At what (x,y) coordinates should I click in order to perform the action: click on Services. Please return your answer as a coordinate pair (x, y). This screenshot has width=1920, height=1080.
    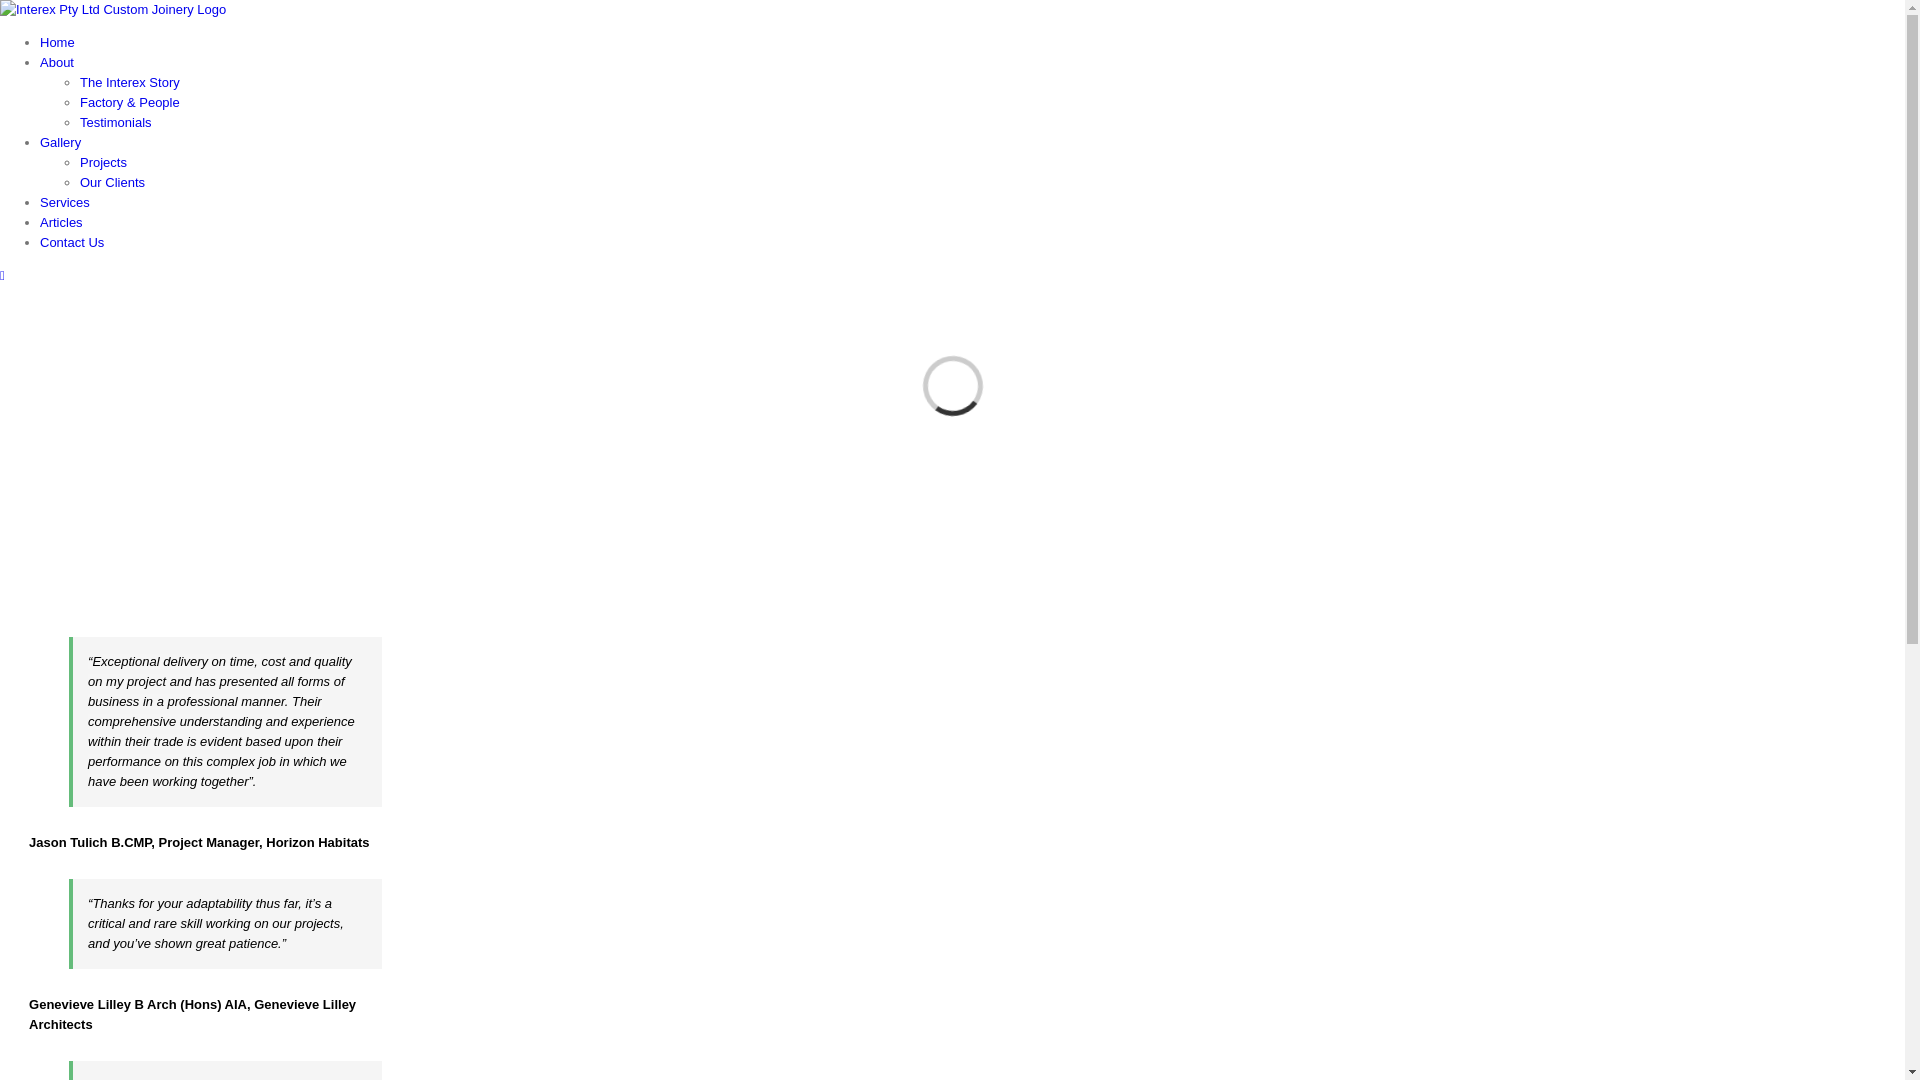
    Looking at the image, I should click on (65, 202).